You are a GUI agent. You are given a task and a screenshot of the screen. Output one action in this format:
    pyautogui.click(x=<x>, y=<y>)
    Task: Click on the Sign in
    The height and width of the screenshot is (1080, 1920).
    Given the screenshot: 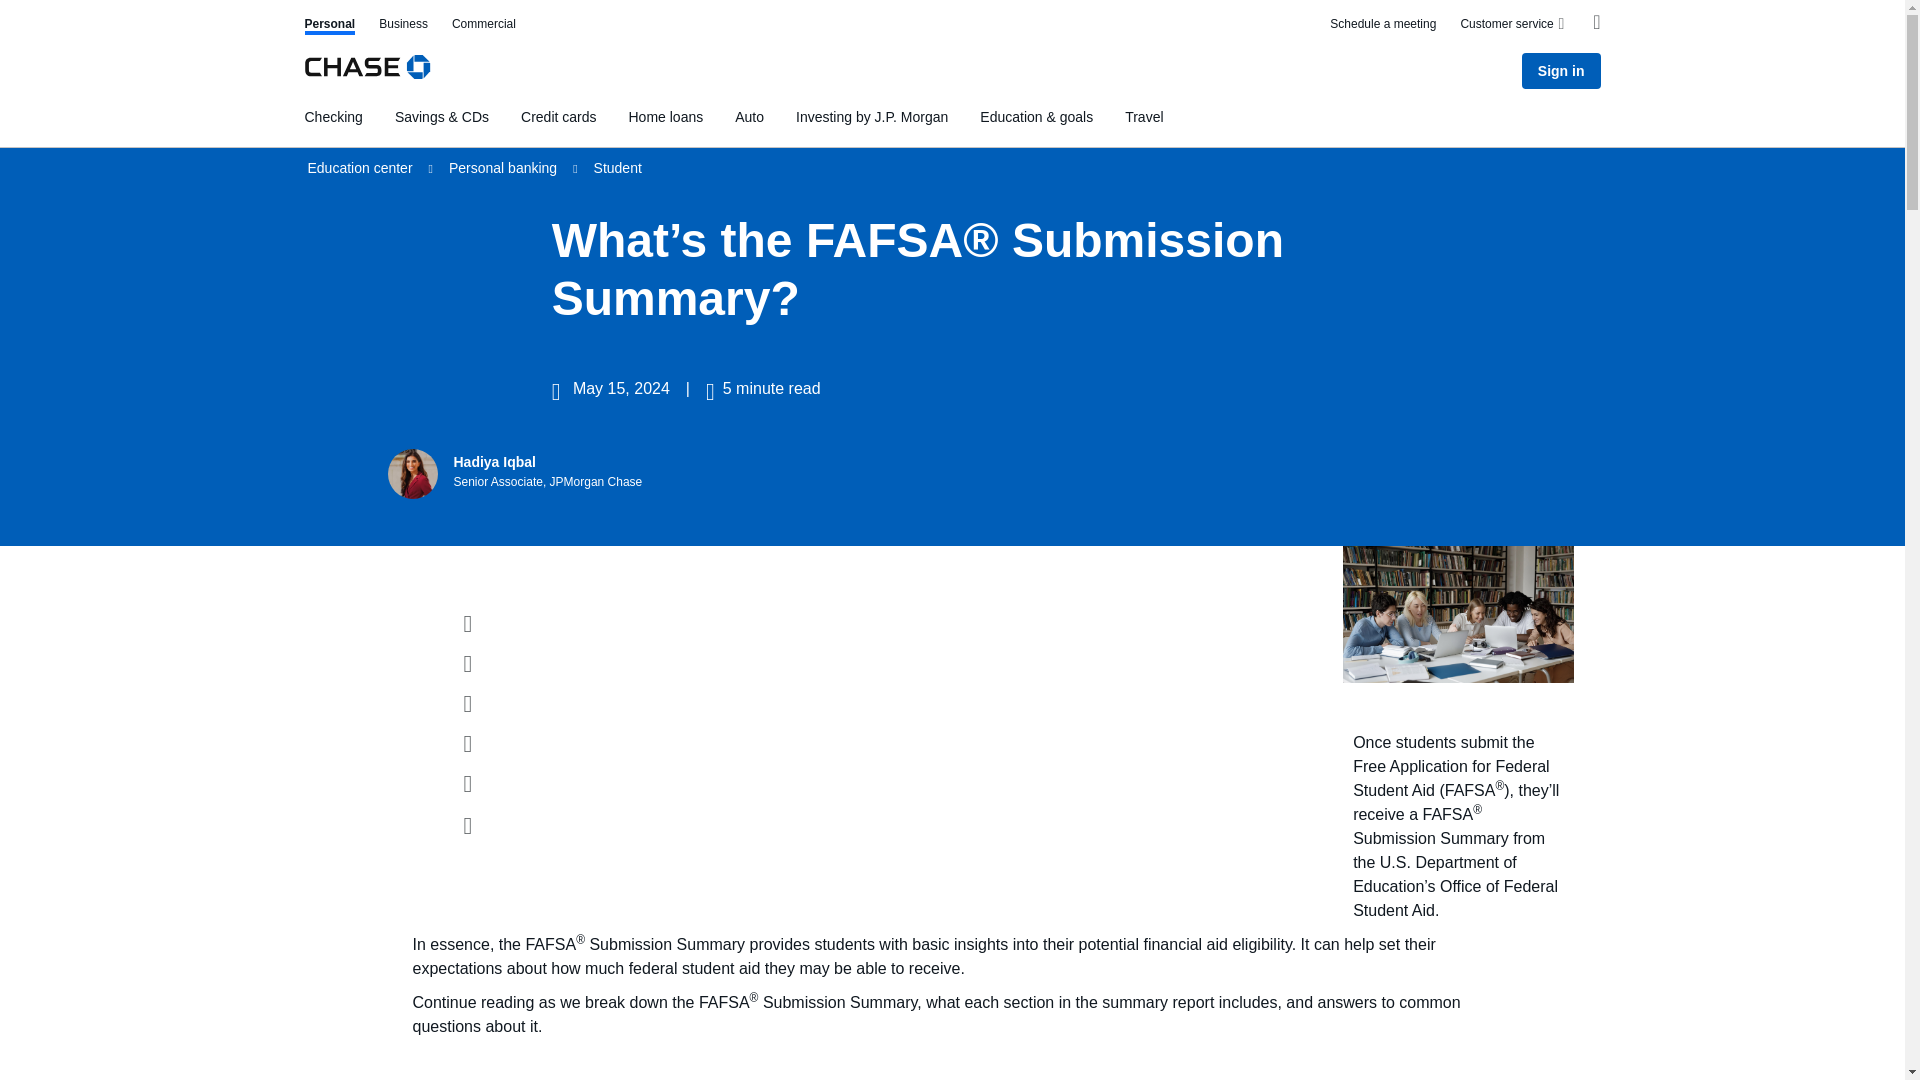 What is the action you would take?
    pyautogui.click(x=558, y=116)
    